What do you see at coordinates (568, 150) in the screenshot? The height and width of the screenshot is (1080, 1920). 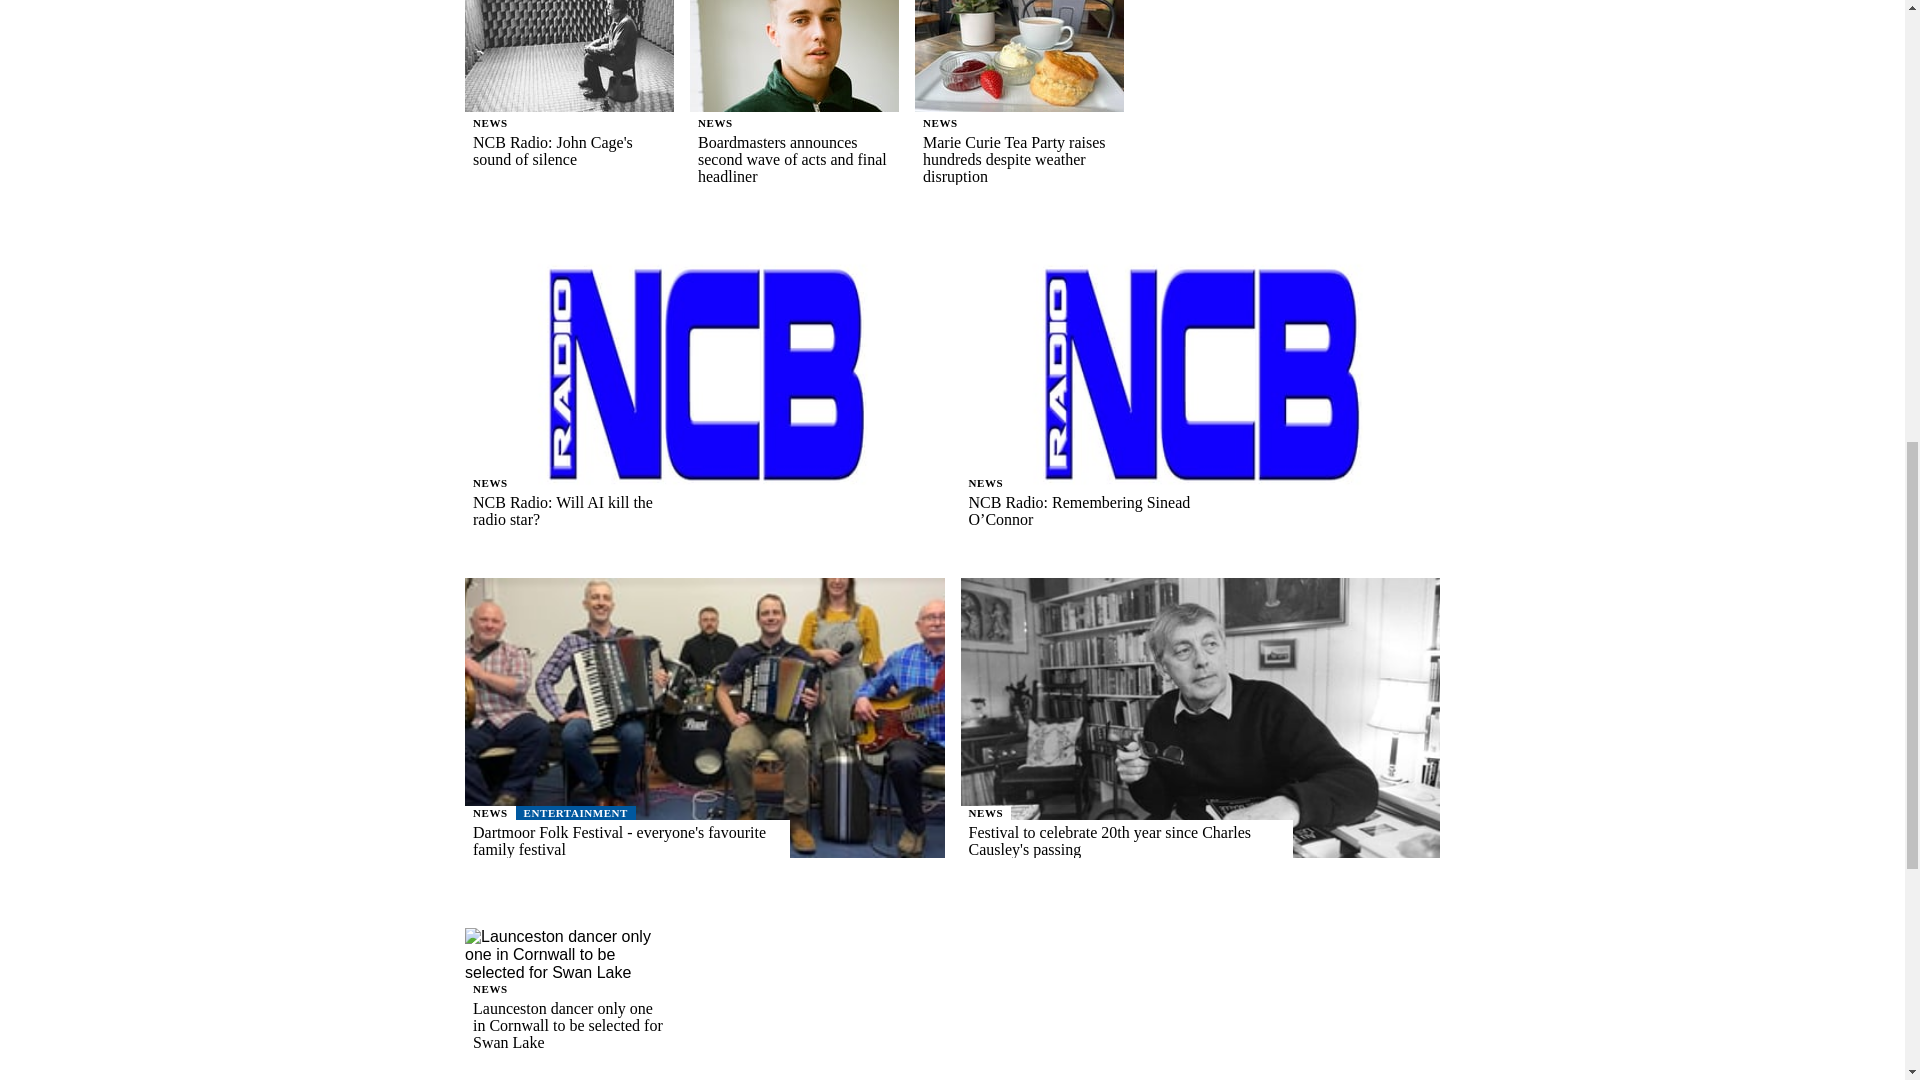 I see `NCB Radio: John Cage's sound of silence` at bounding box center [568, 150].